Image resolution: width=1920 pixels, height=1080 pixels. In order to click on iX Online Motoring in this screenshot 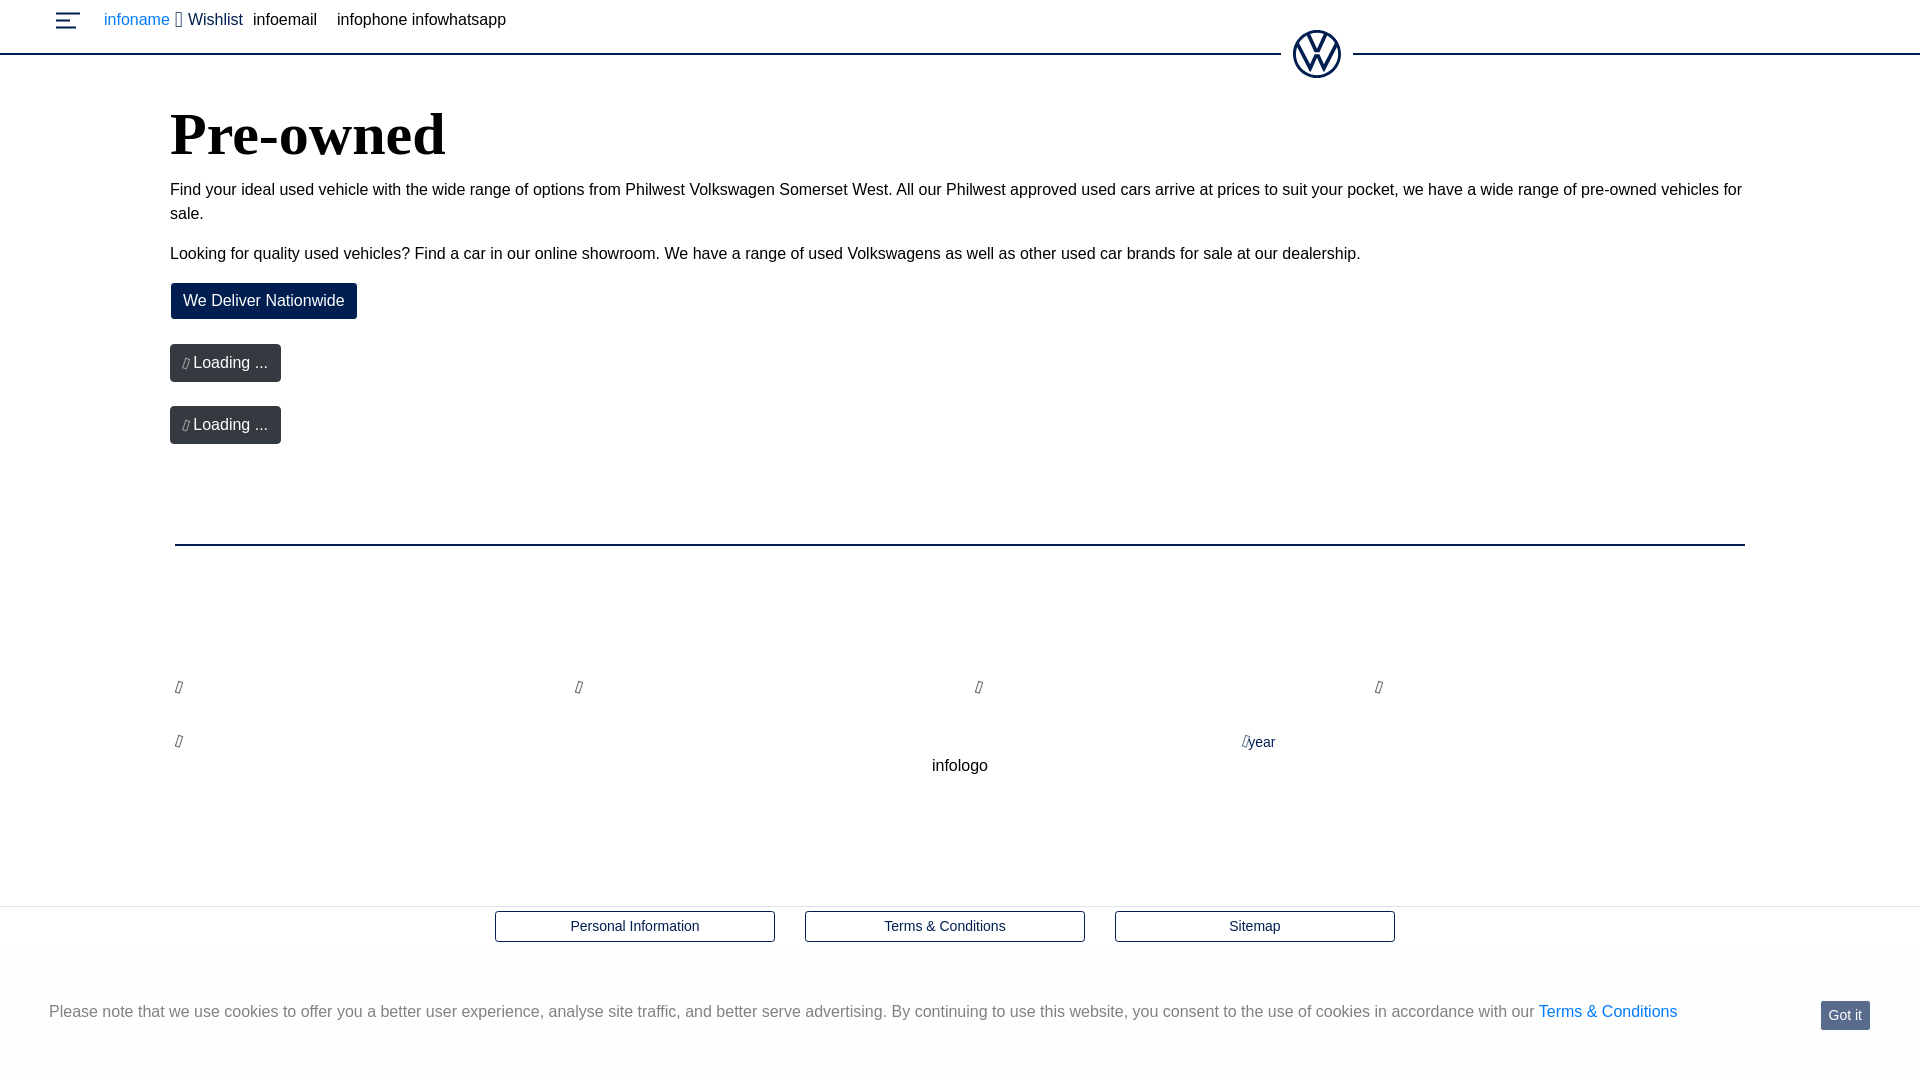, I will do `click(954, 984)`.